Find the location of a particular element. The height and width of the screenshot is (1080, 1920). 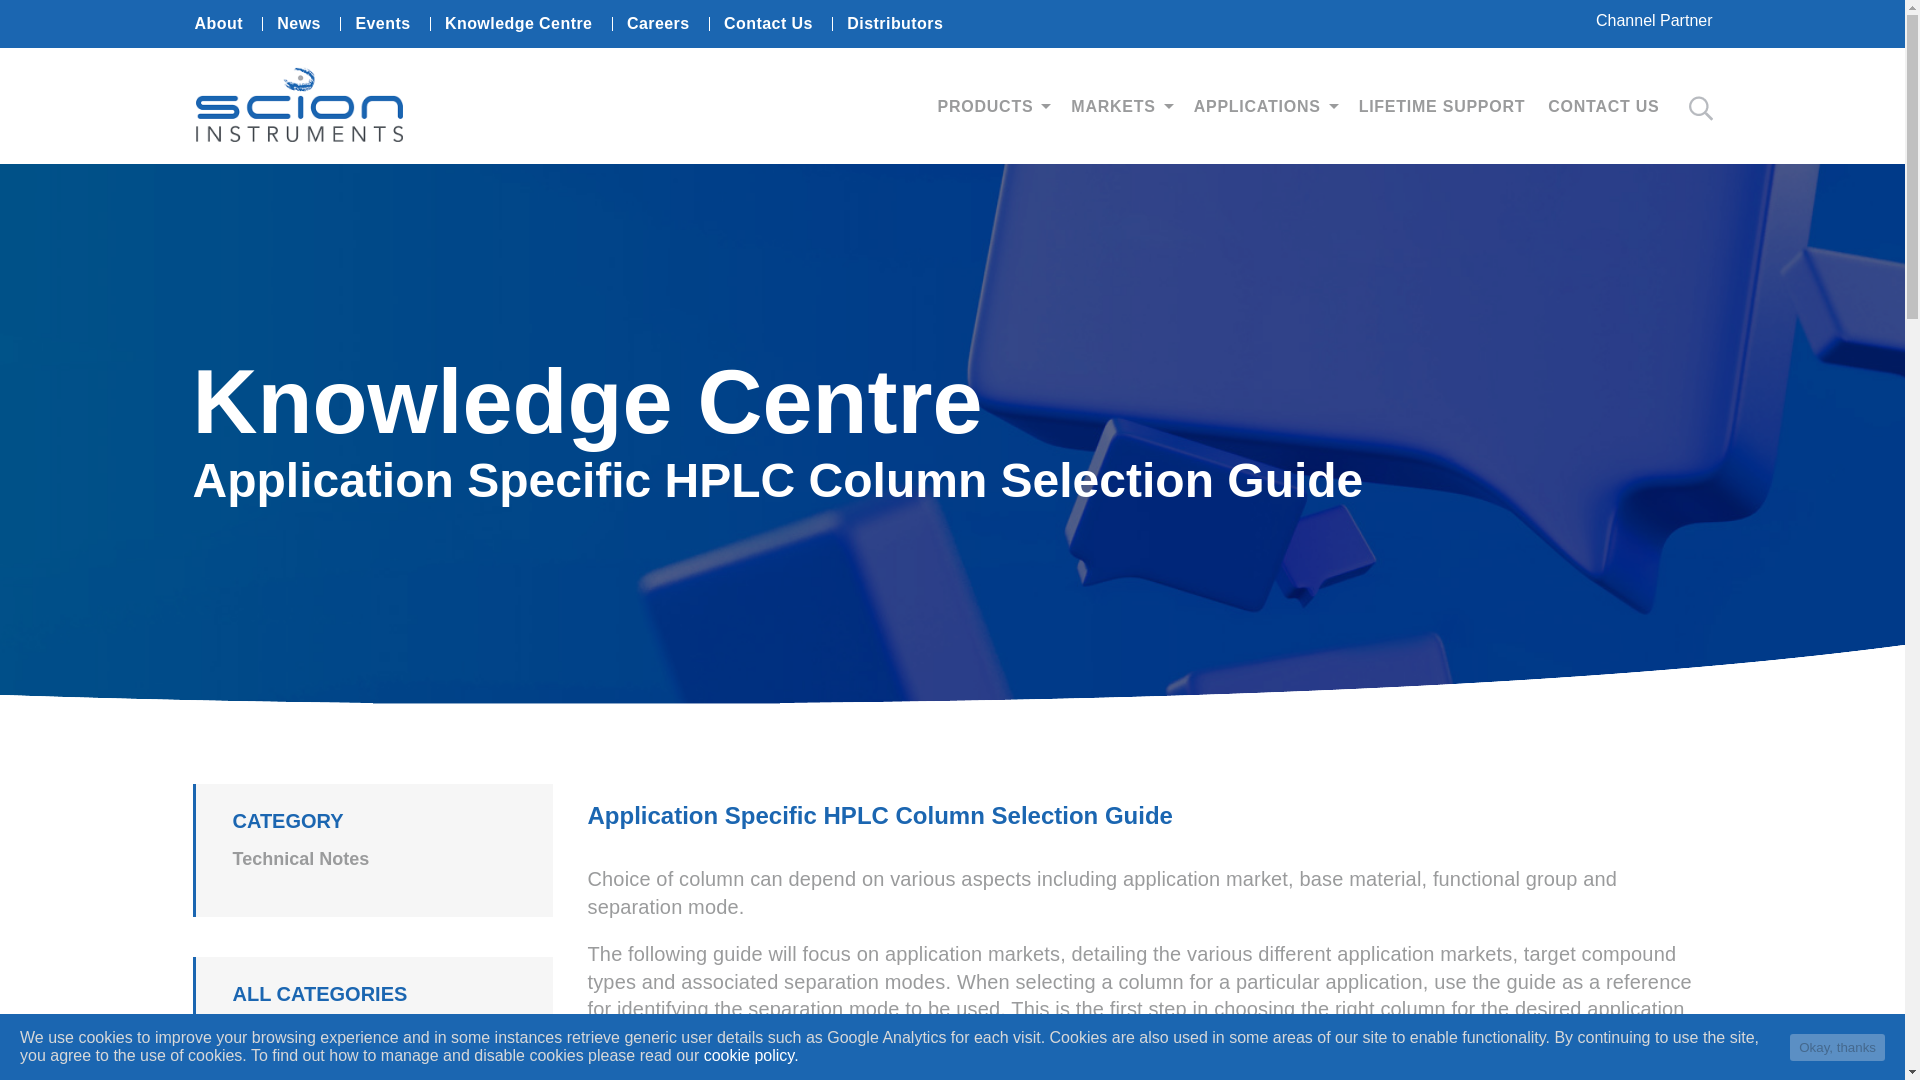

Channel Partner is located at coordinates (1654, 23).